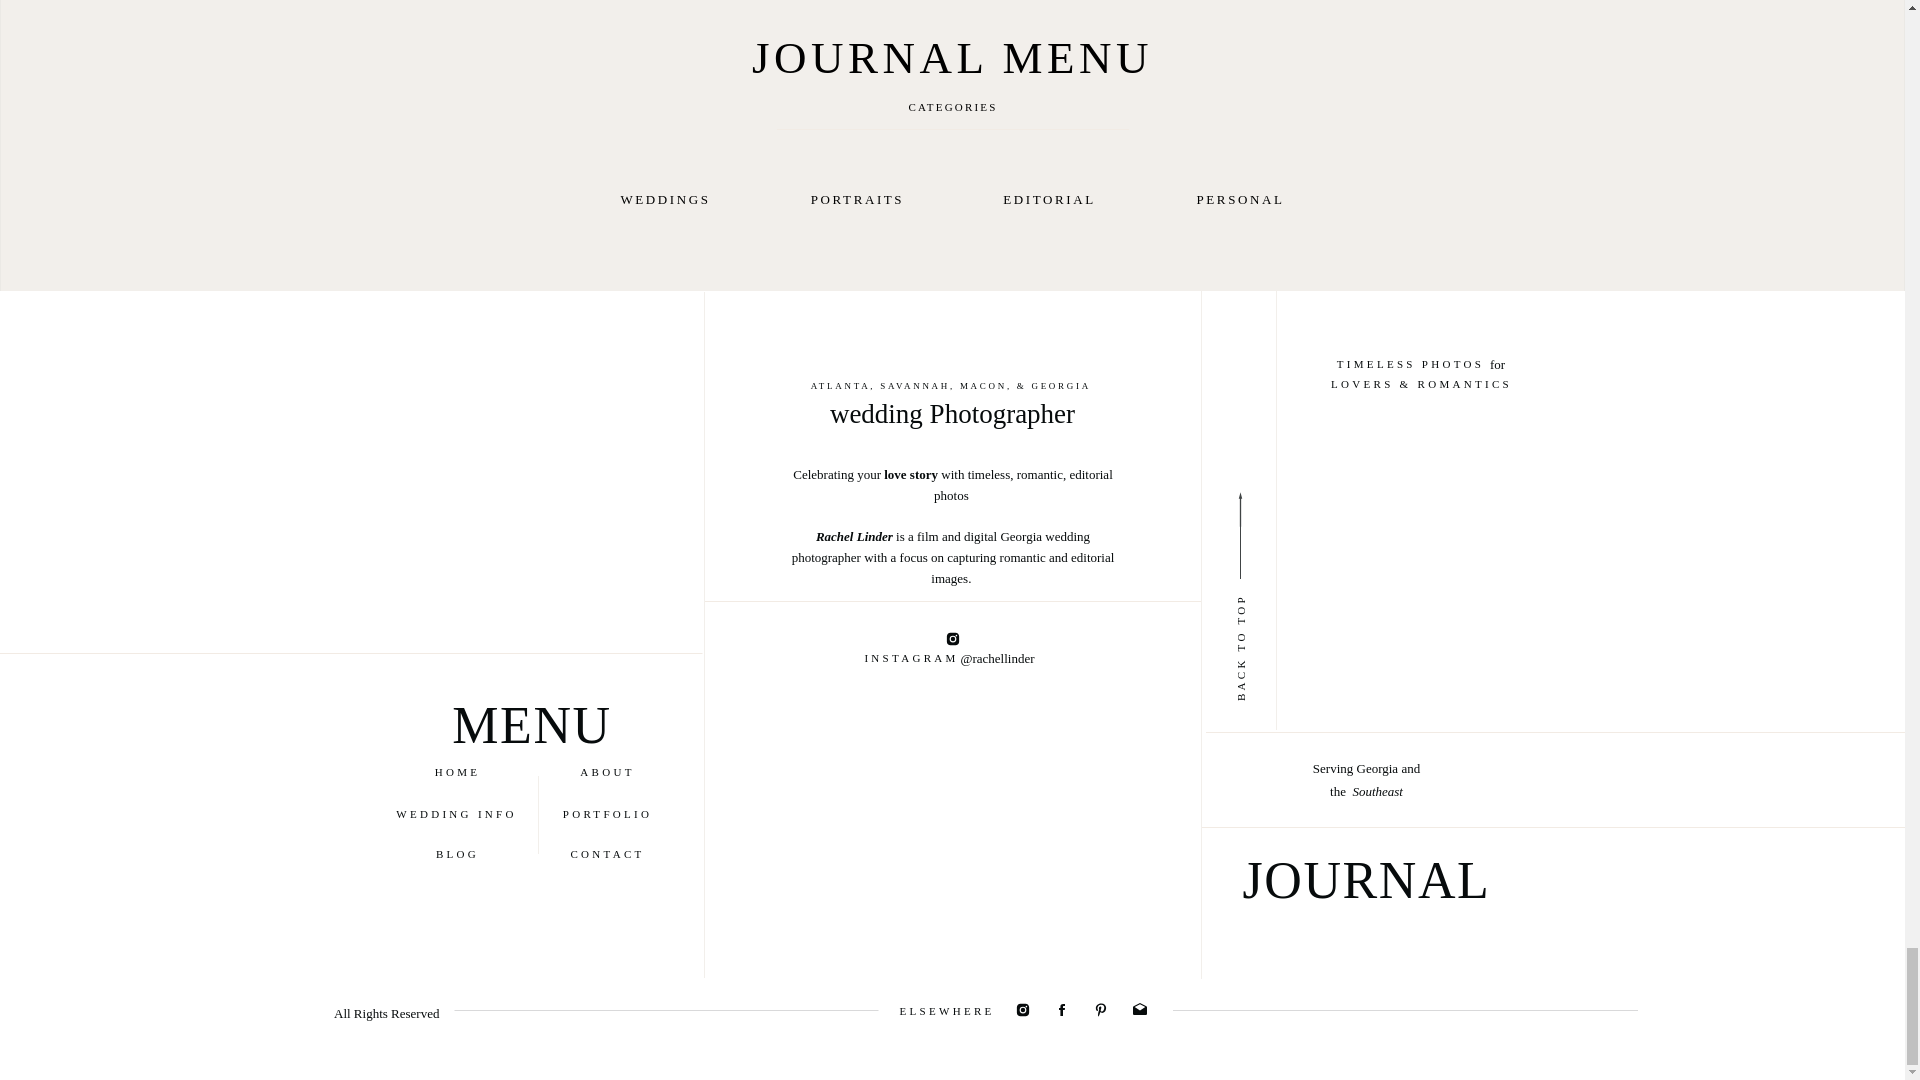 This screenshot has width=1920, height=1080. What do you see at coordinates (458, 856) in the screenshot?
I see `BLOG` at bounding box center [458, 856].